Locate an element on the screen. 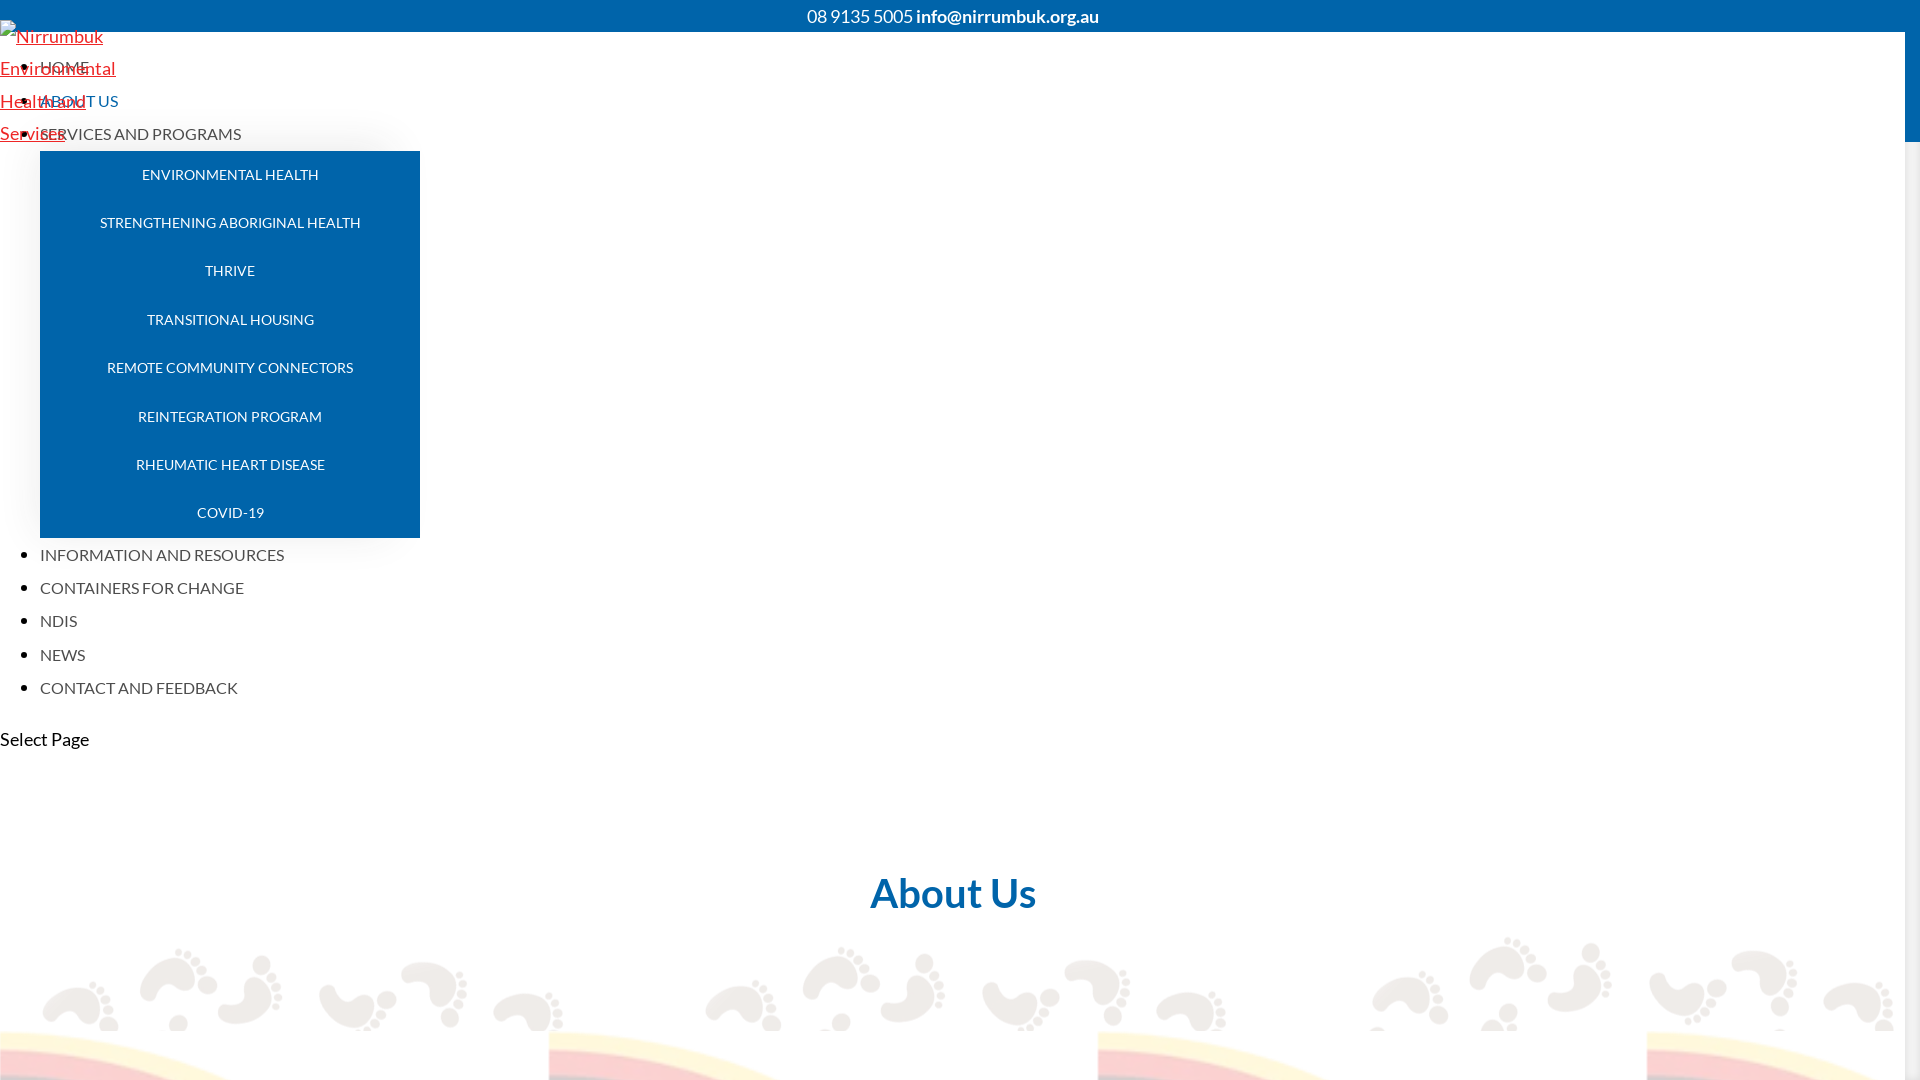 Image resolution: width=1920 pixels, height=1080 pixels. REINTEGRATION PROGRAM is located at coordinates (230, 417).